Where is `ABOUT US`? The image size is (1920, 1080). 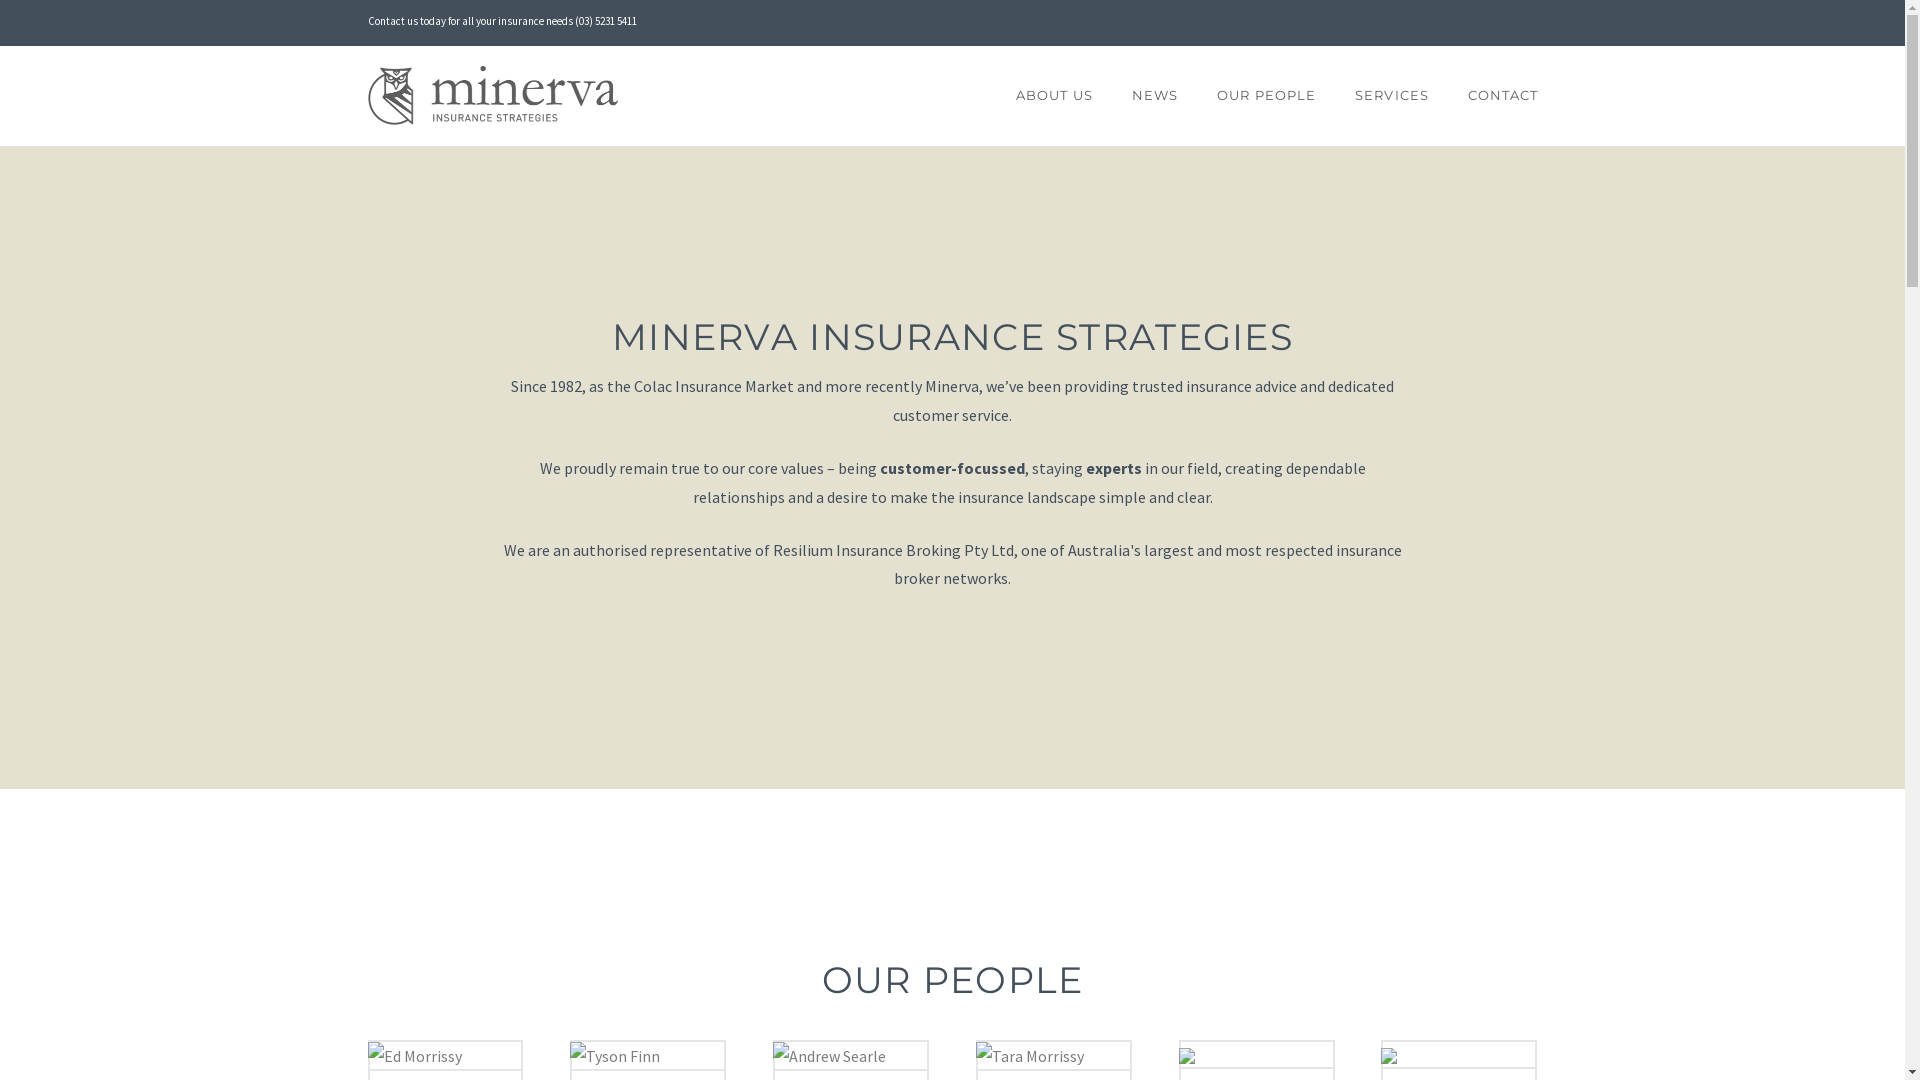
ABOUT US is located at coordinates (1054, 96).